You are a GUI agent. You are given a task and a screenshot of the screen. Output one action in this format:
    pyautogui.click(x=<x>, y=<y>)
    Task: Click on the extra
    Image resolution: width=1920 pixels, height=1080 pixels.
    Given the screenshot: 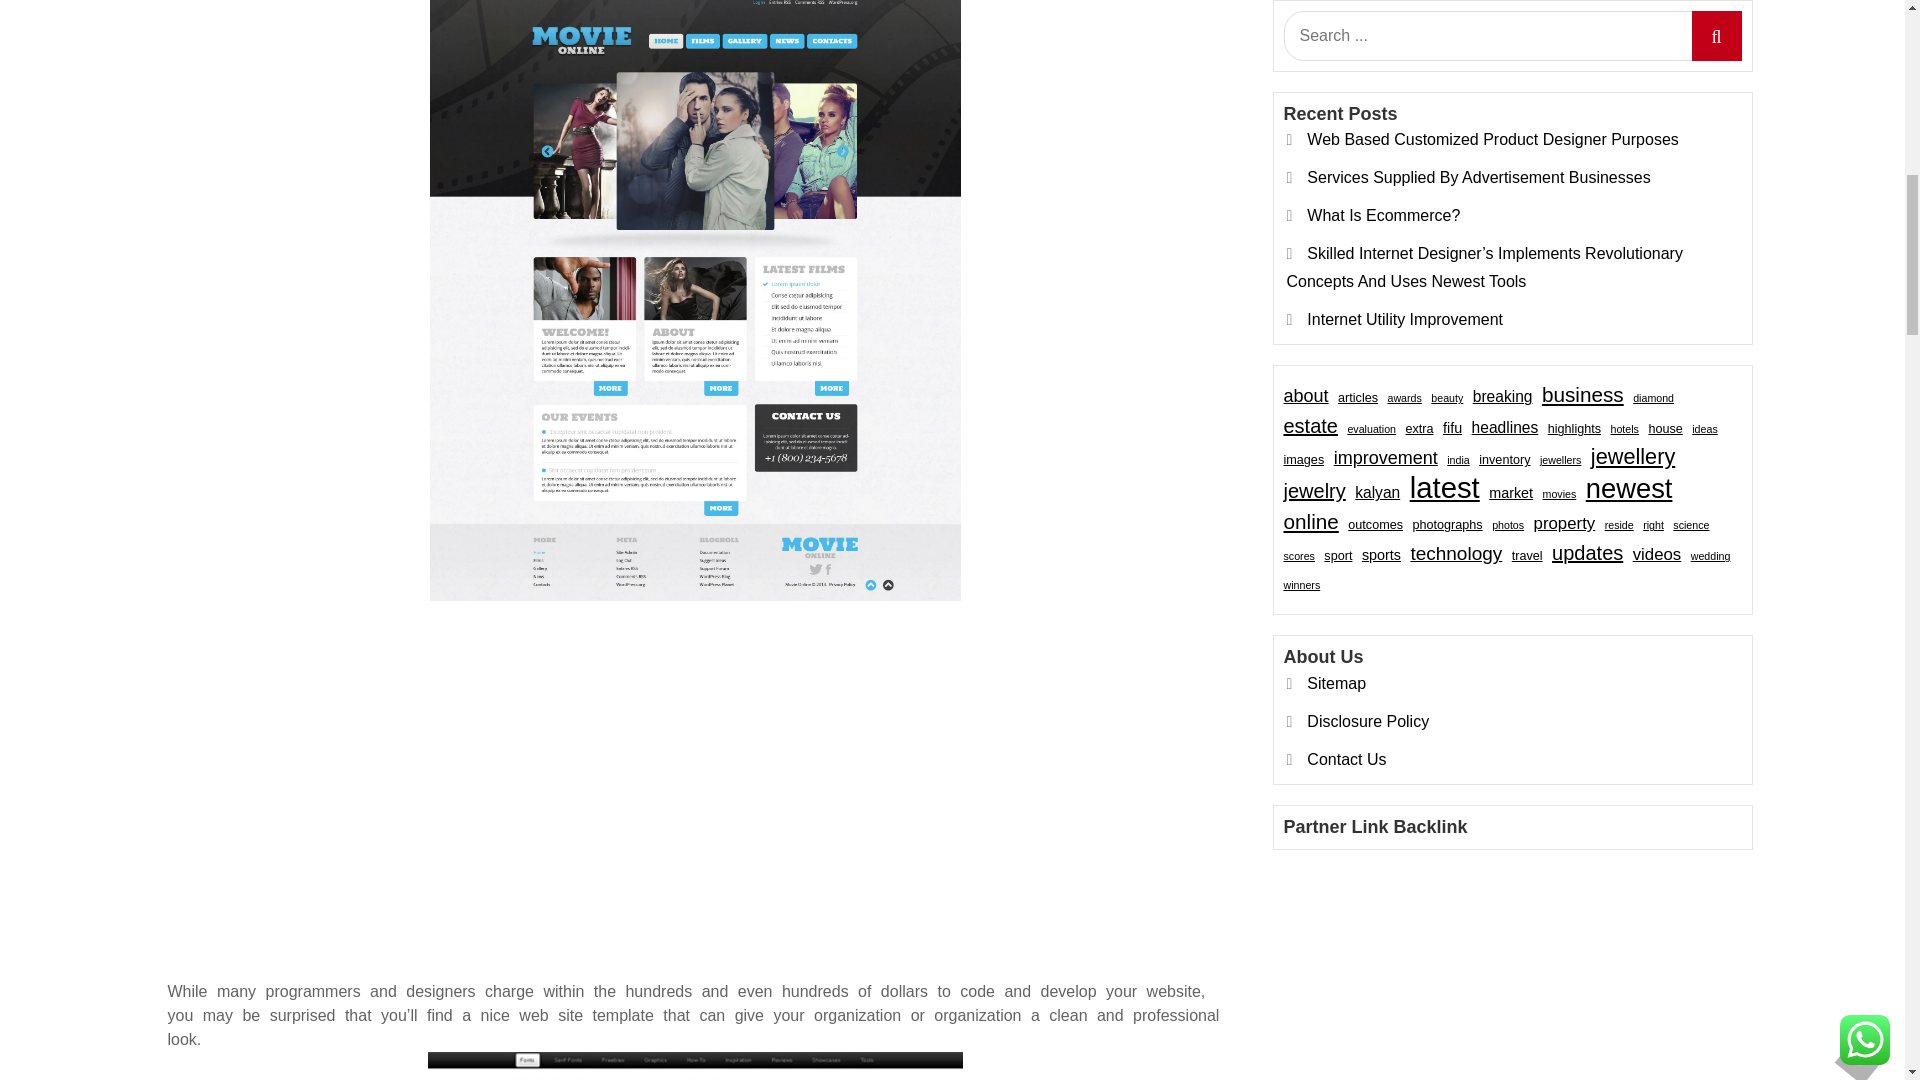 What is the action you would take?
    pyautogui.click(x=1418, y=164)
    